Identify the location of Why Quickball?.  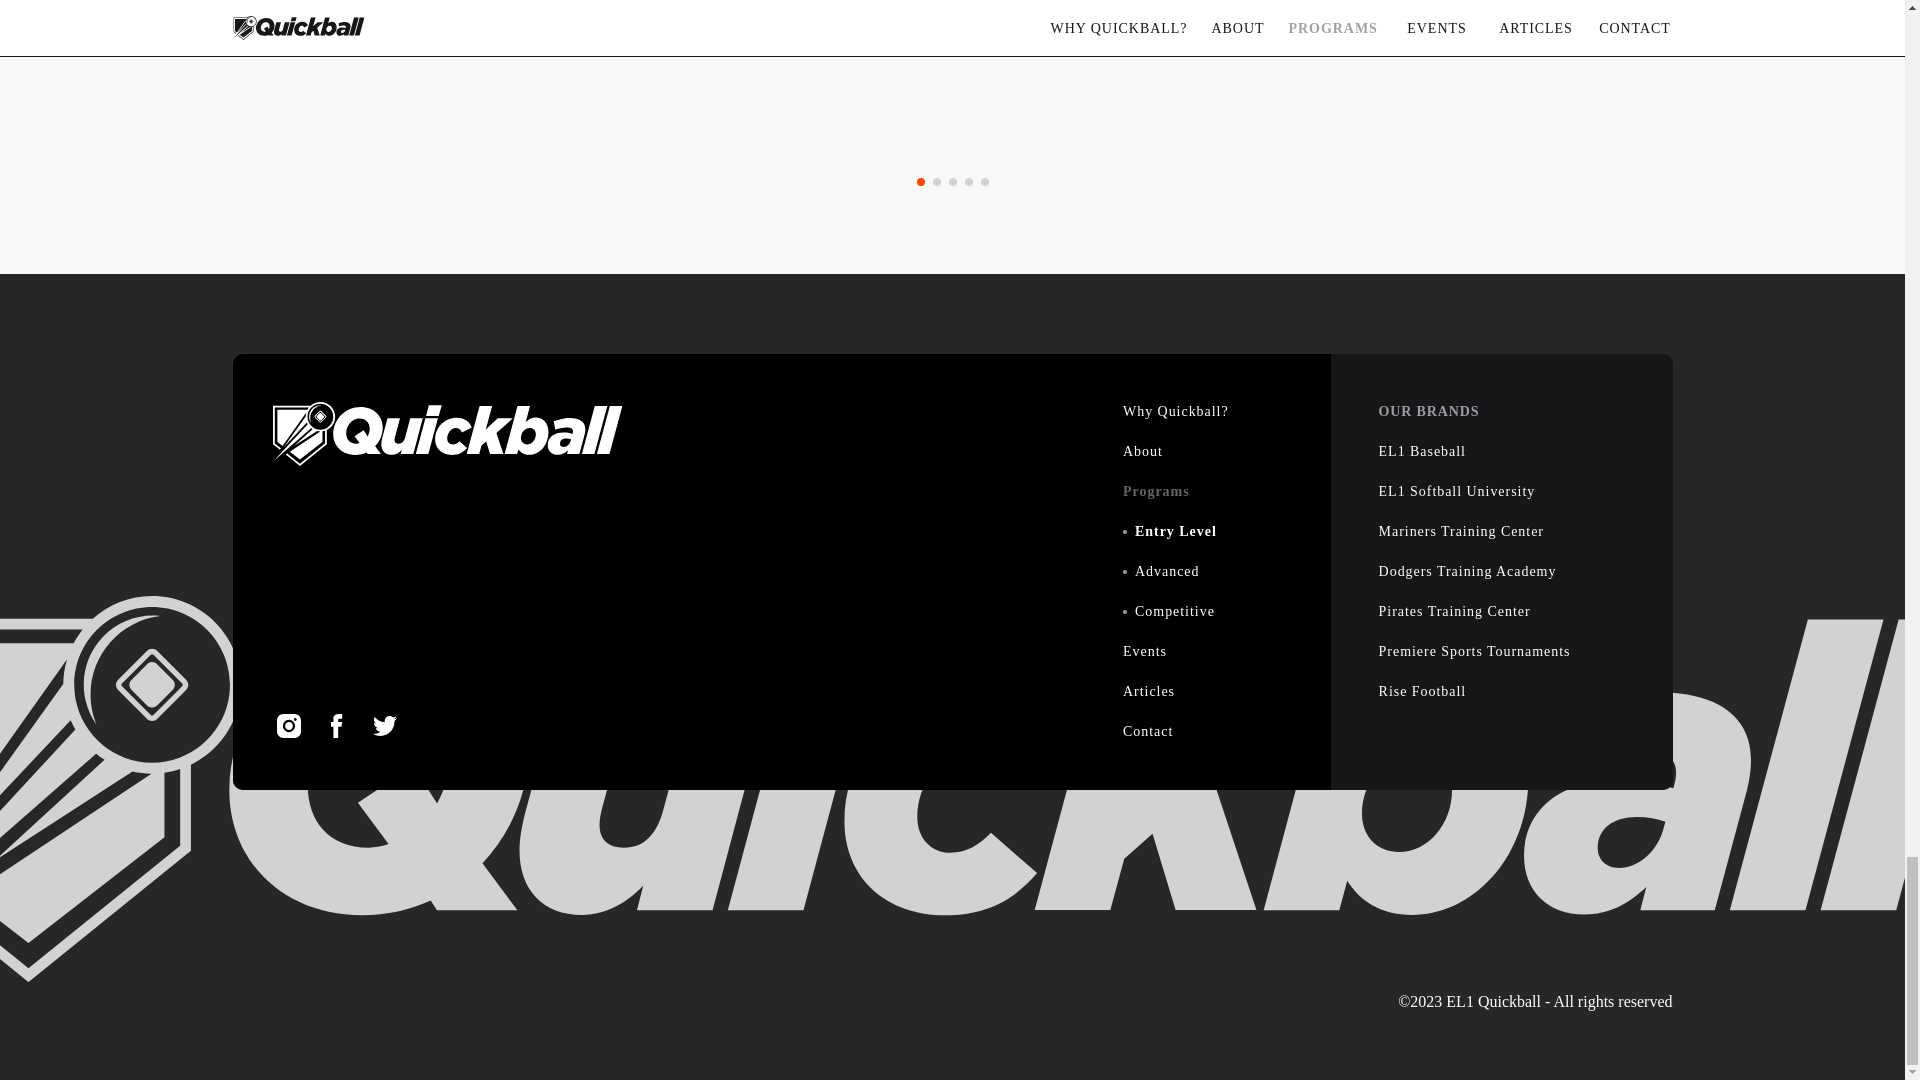
(1176, 412).